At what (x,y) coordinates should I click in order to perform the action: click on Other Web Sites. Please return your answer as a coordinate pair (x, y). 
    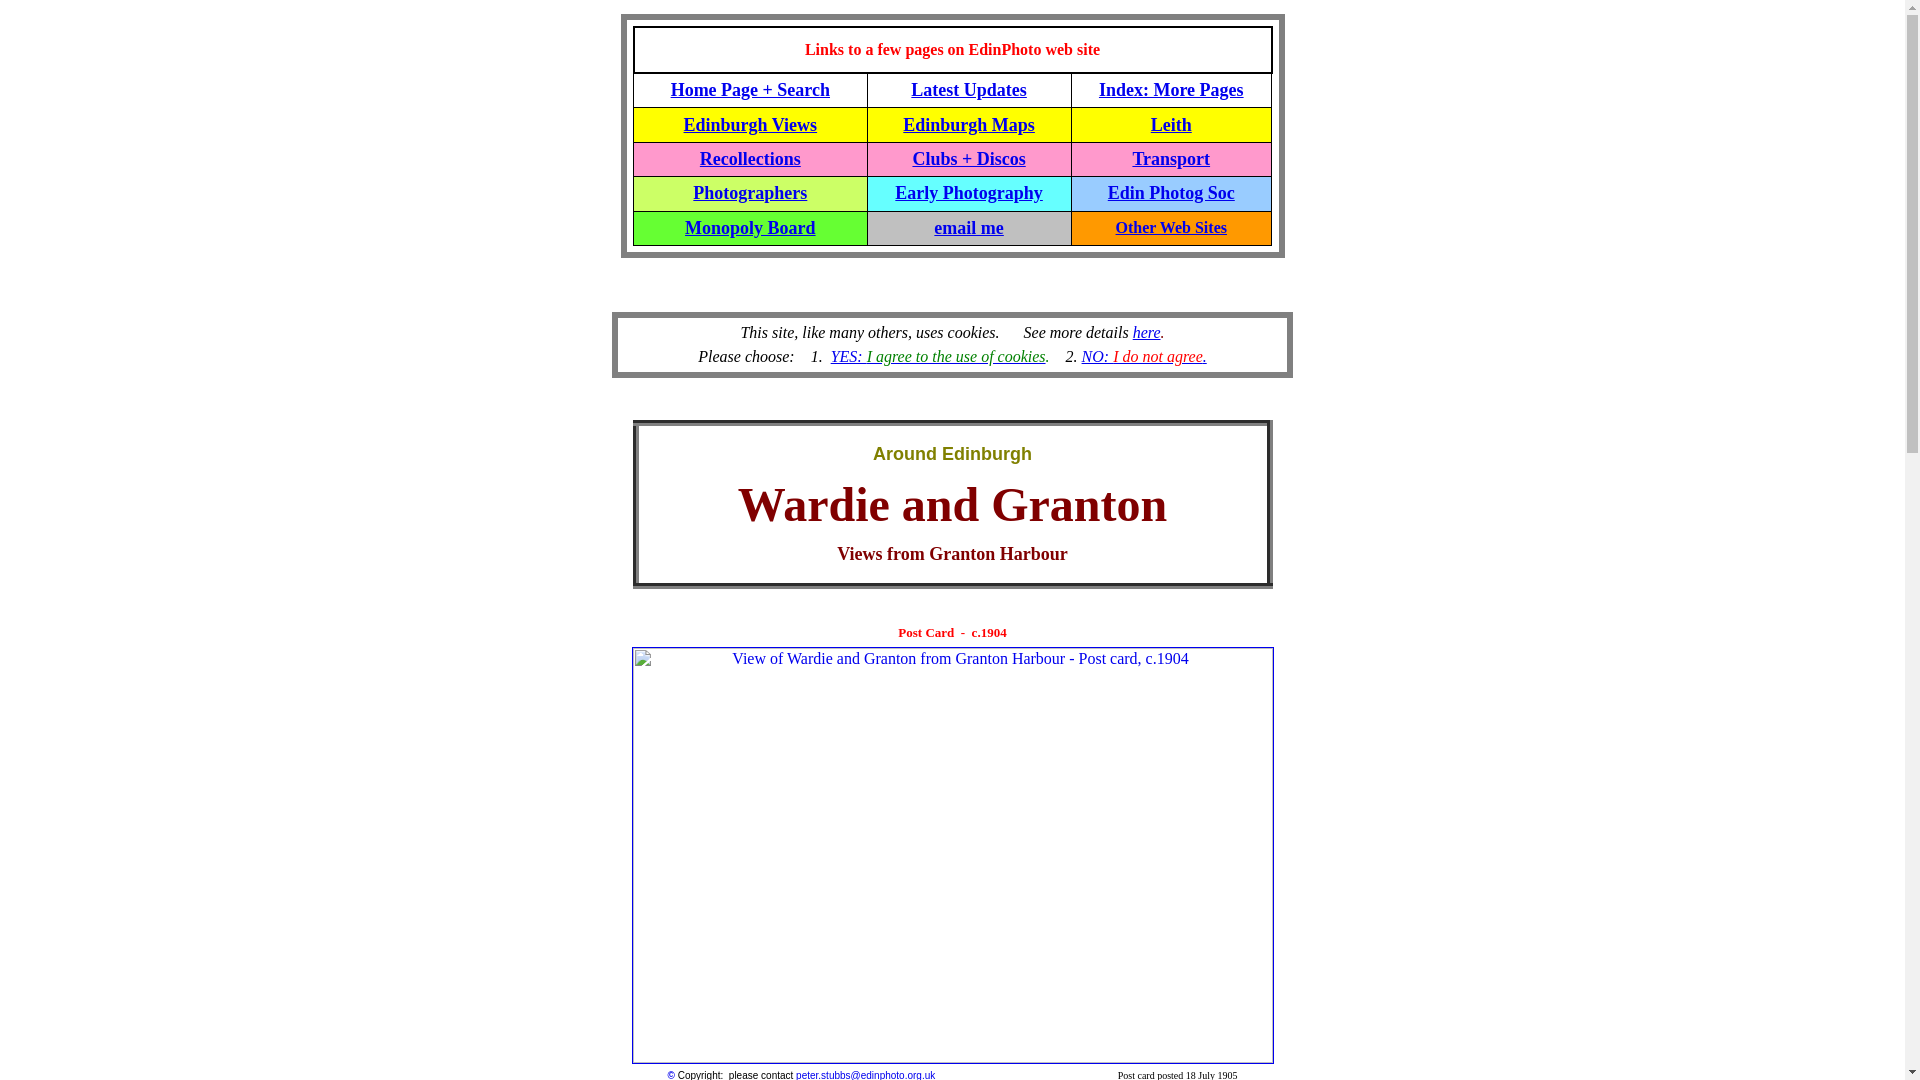
    Looking at the image, I should click on (1170, 228).